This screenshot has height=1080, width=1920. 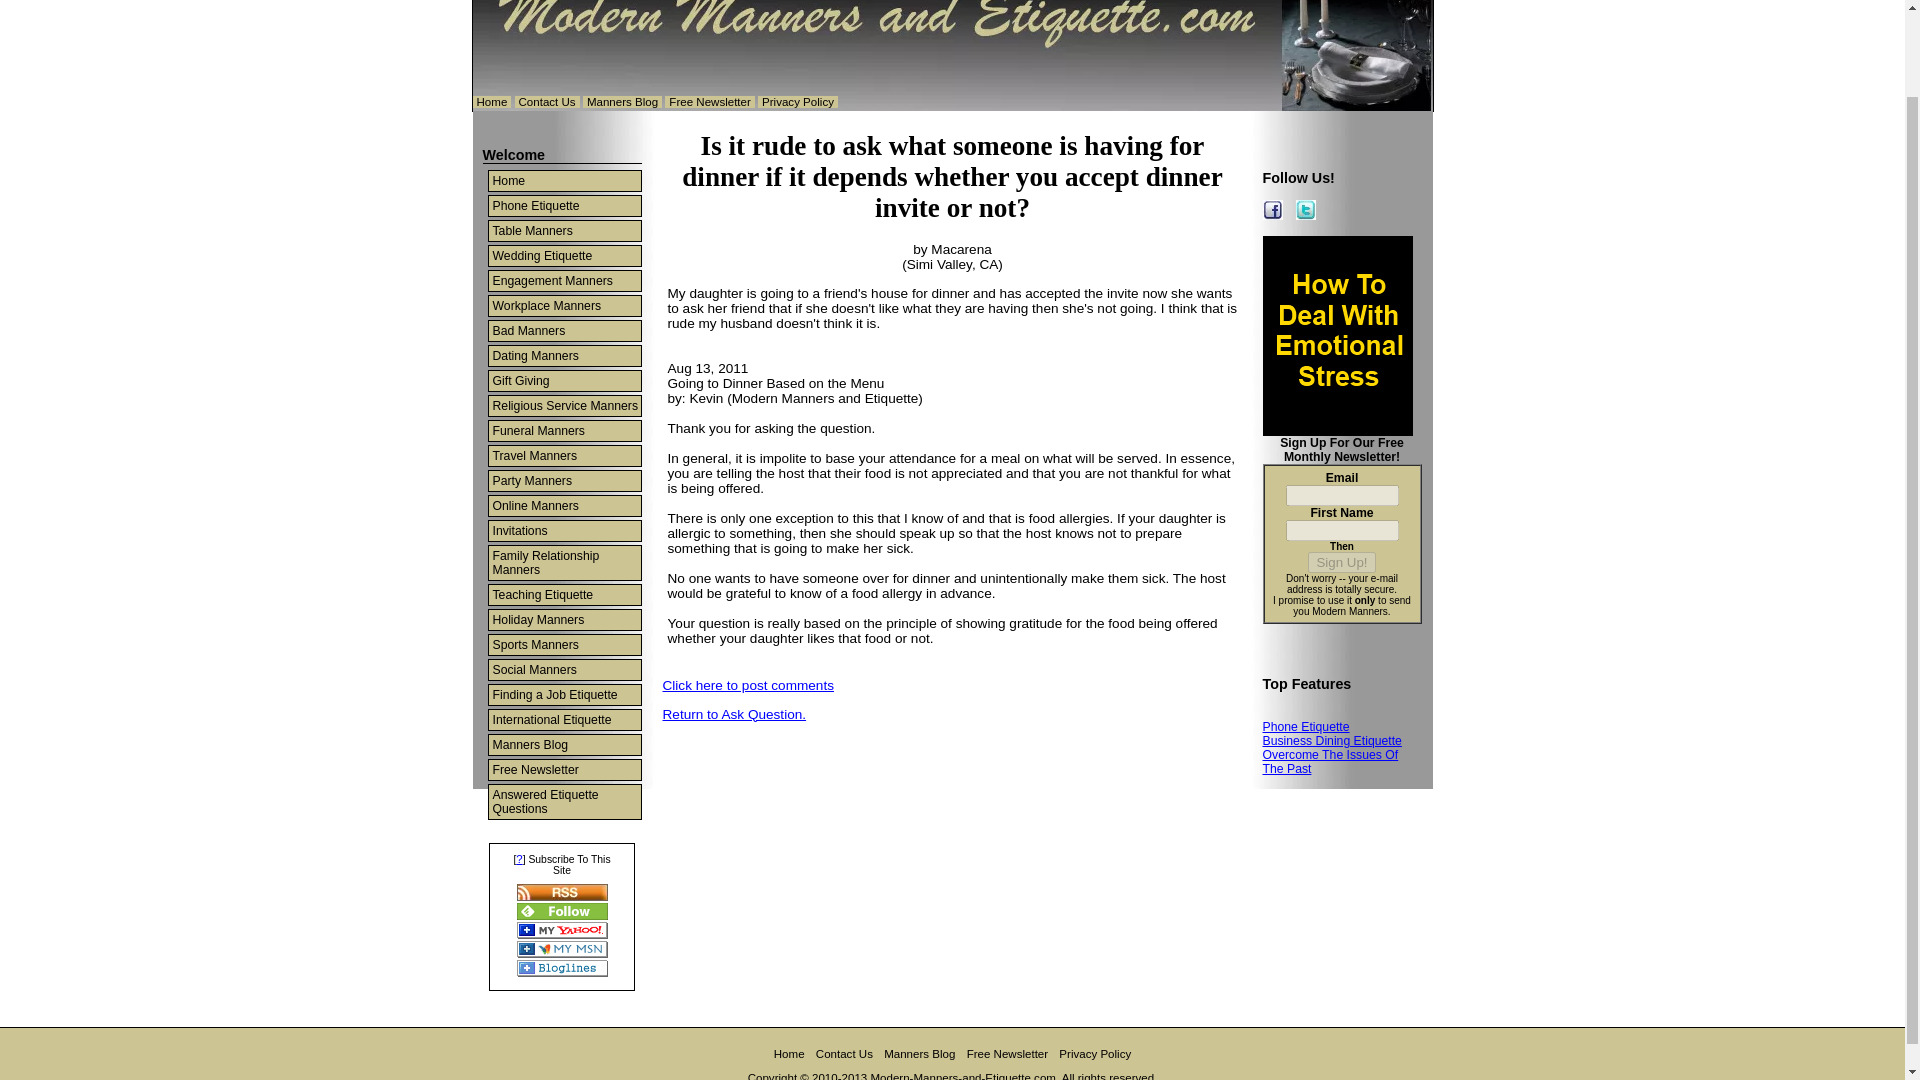 I want to click on Table Manners, so click(x=563, y=230).